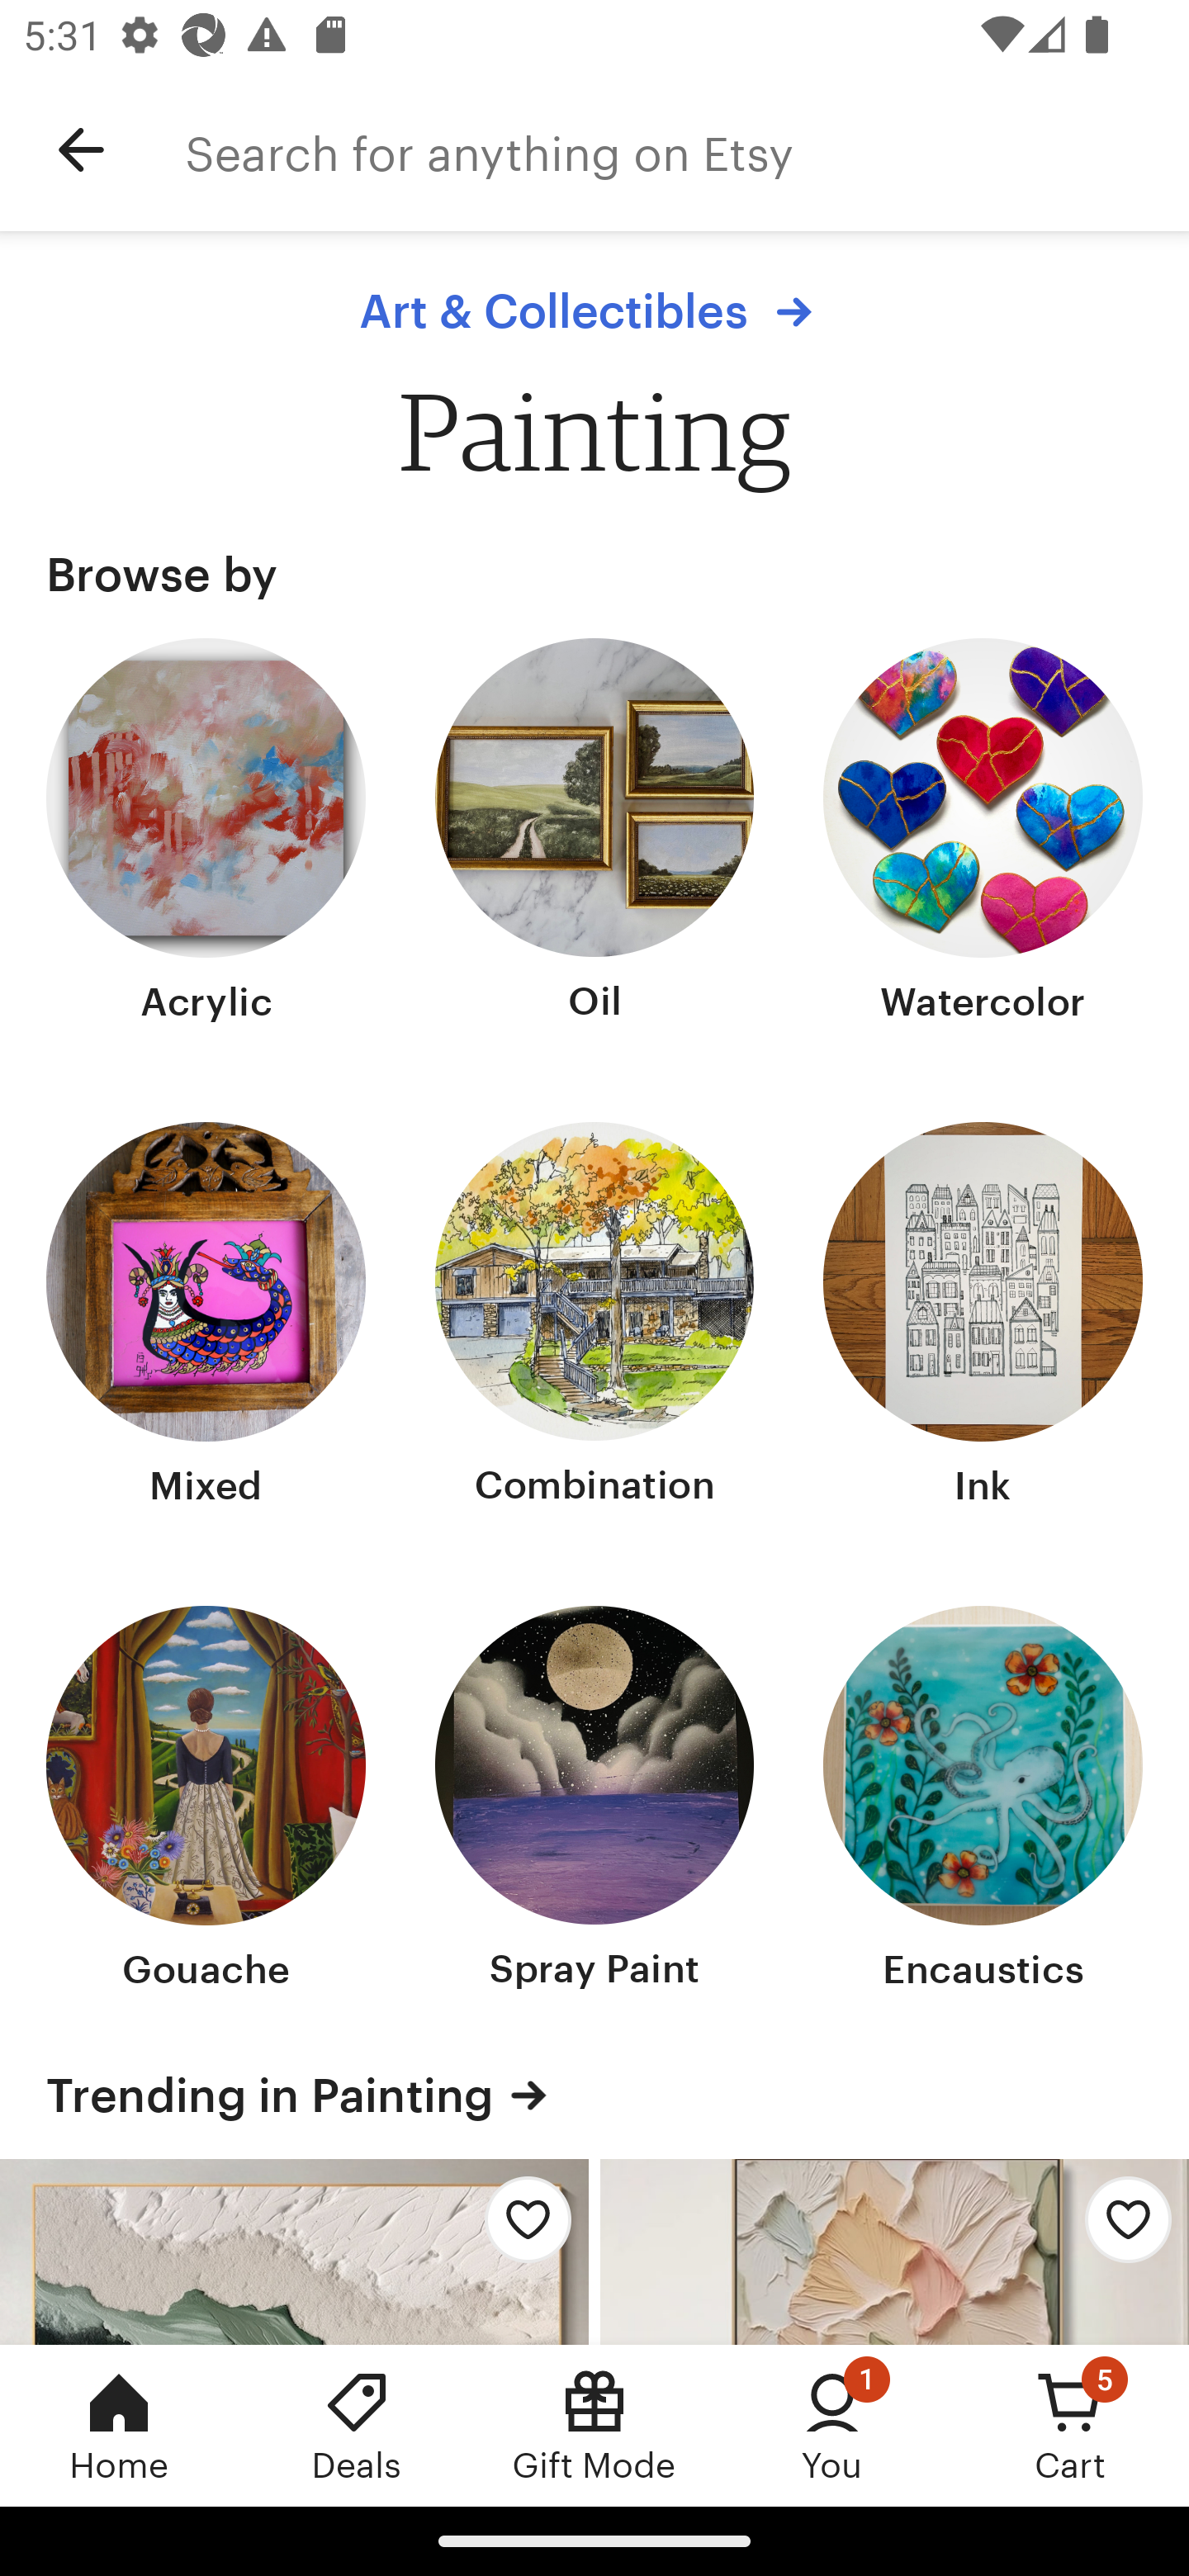 This screenshot has height=2576, width=1189. Describe the element at coordinates (594, 2425) in the screenshot. I see `Gift Mode` at that location.